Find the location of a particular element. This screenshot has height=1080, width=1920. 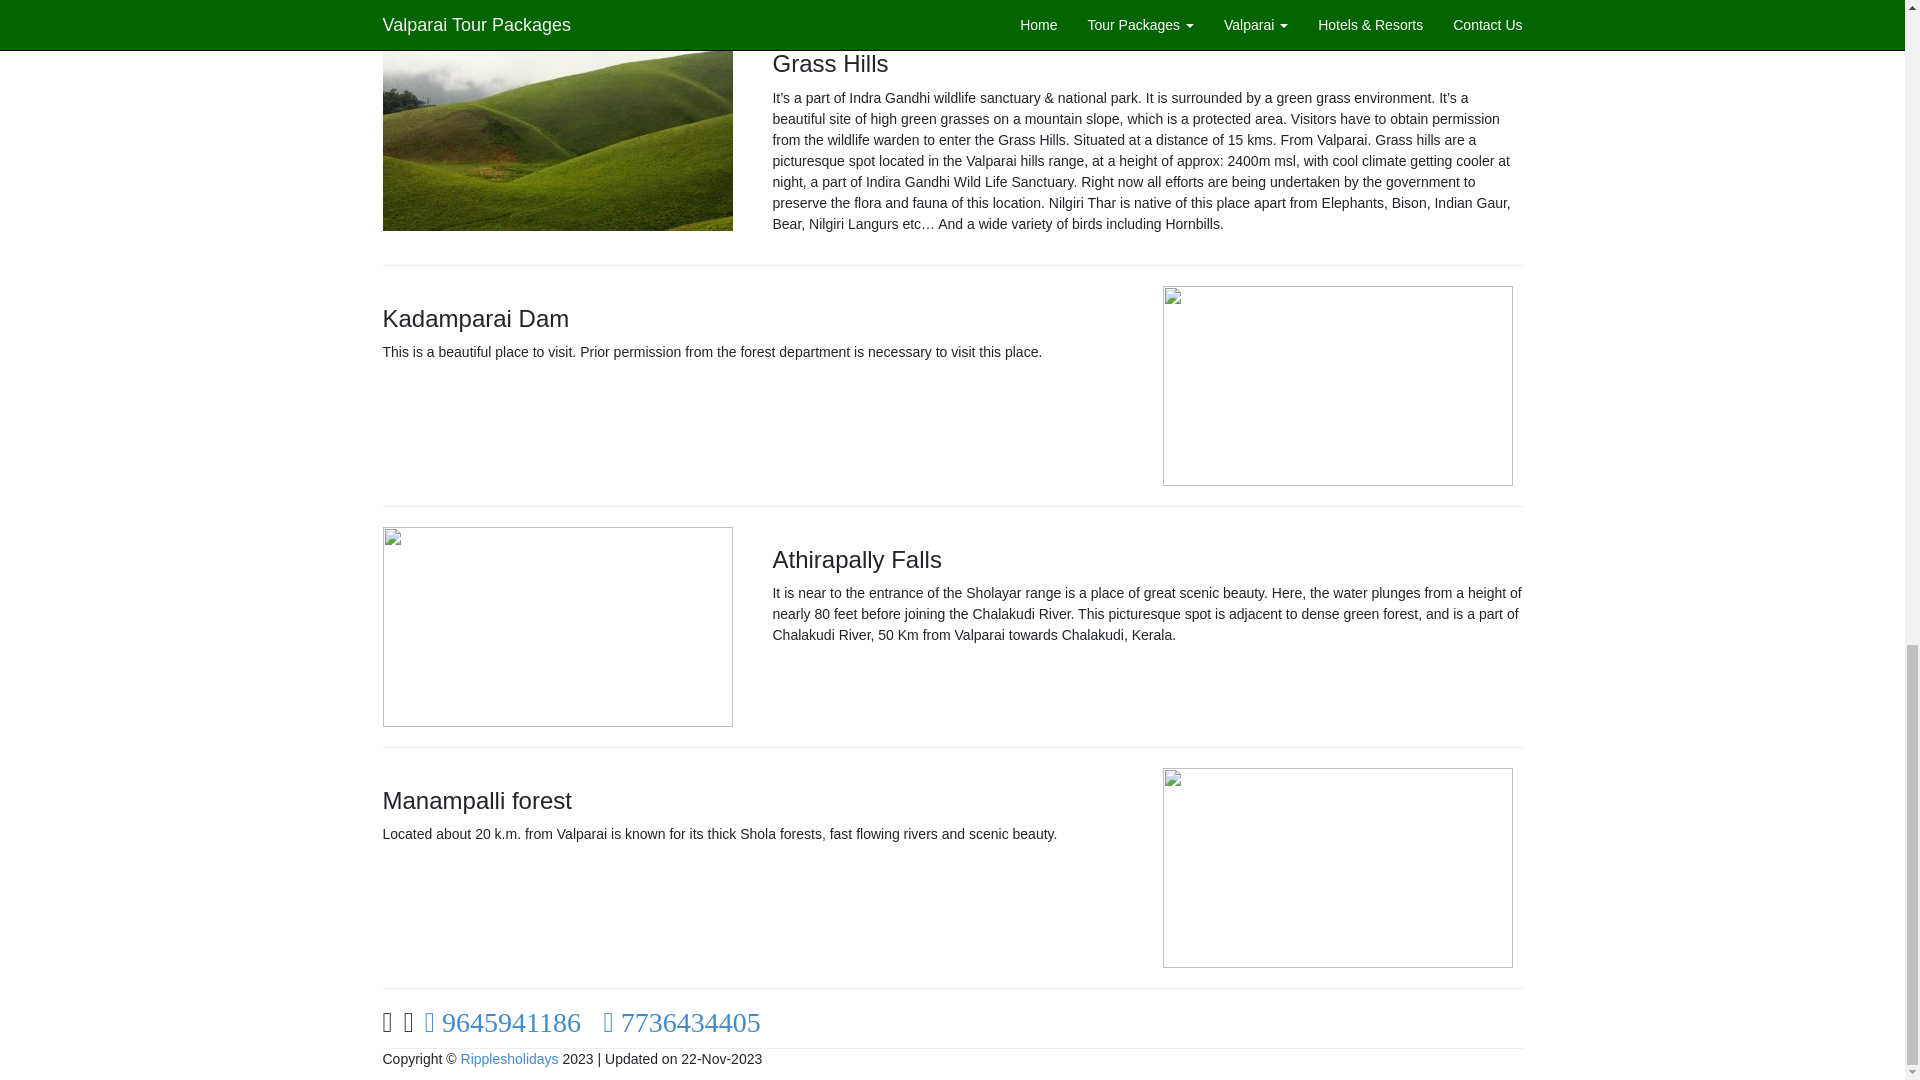

7736434405 is located at coordinates (686, 1026).